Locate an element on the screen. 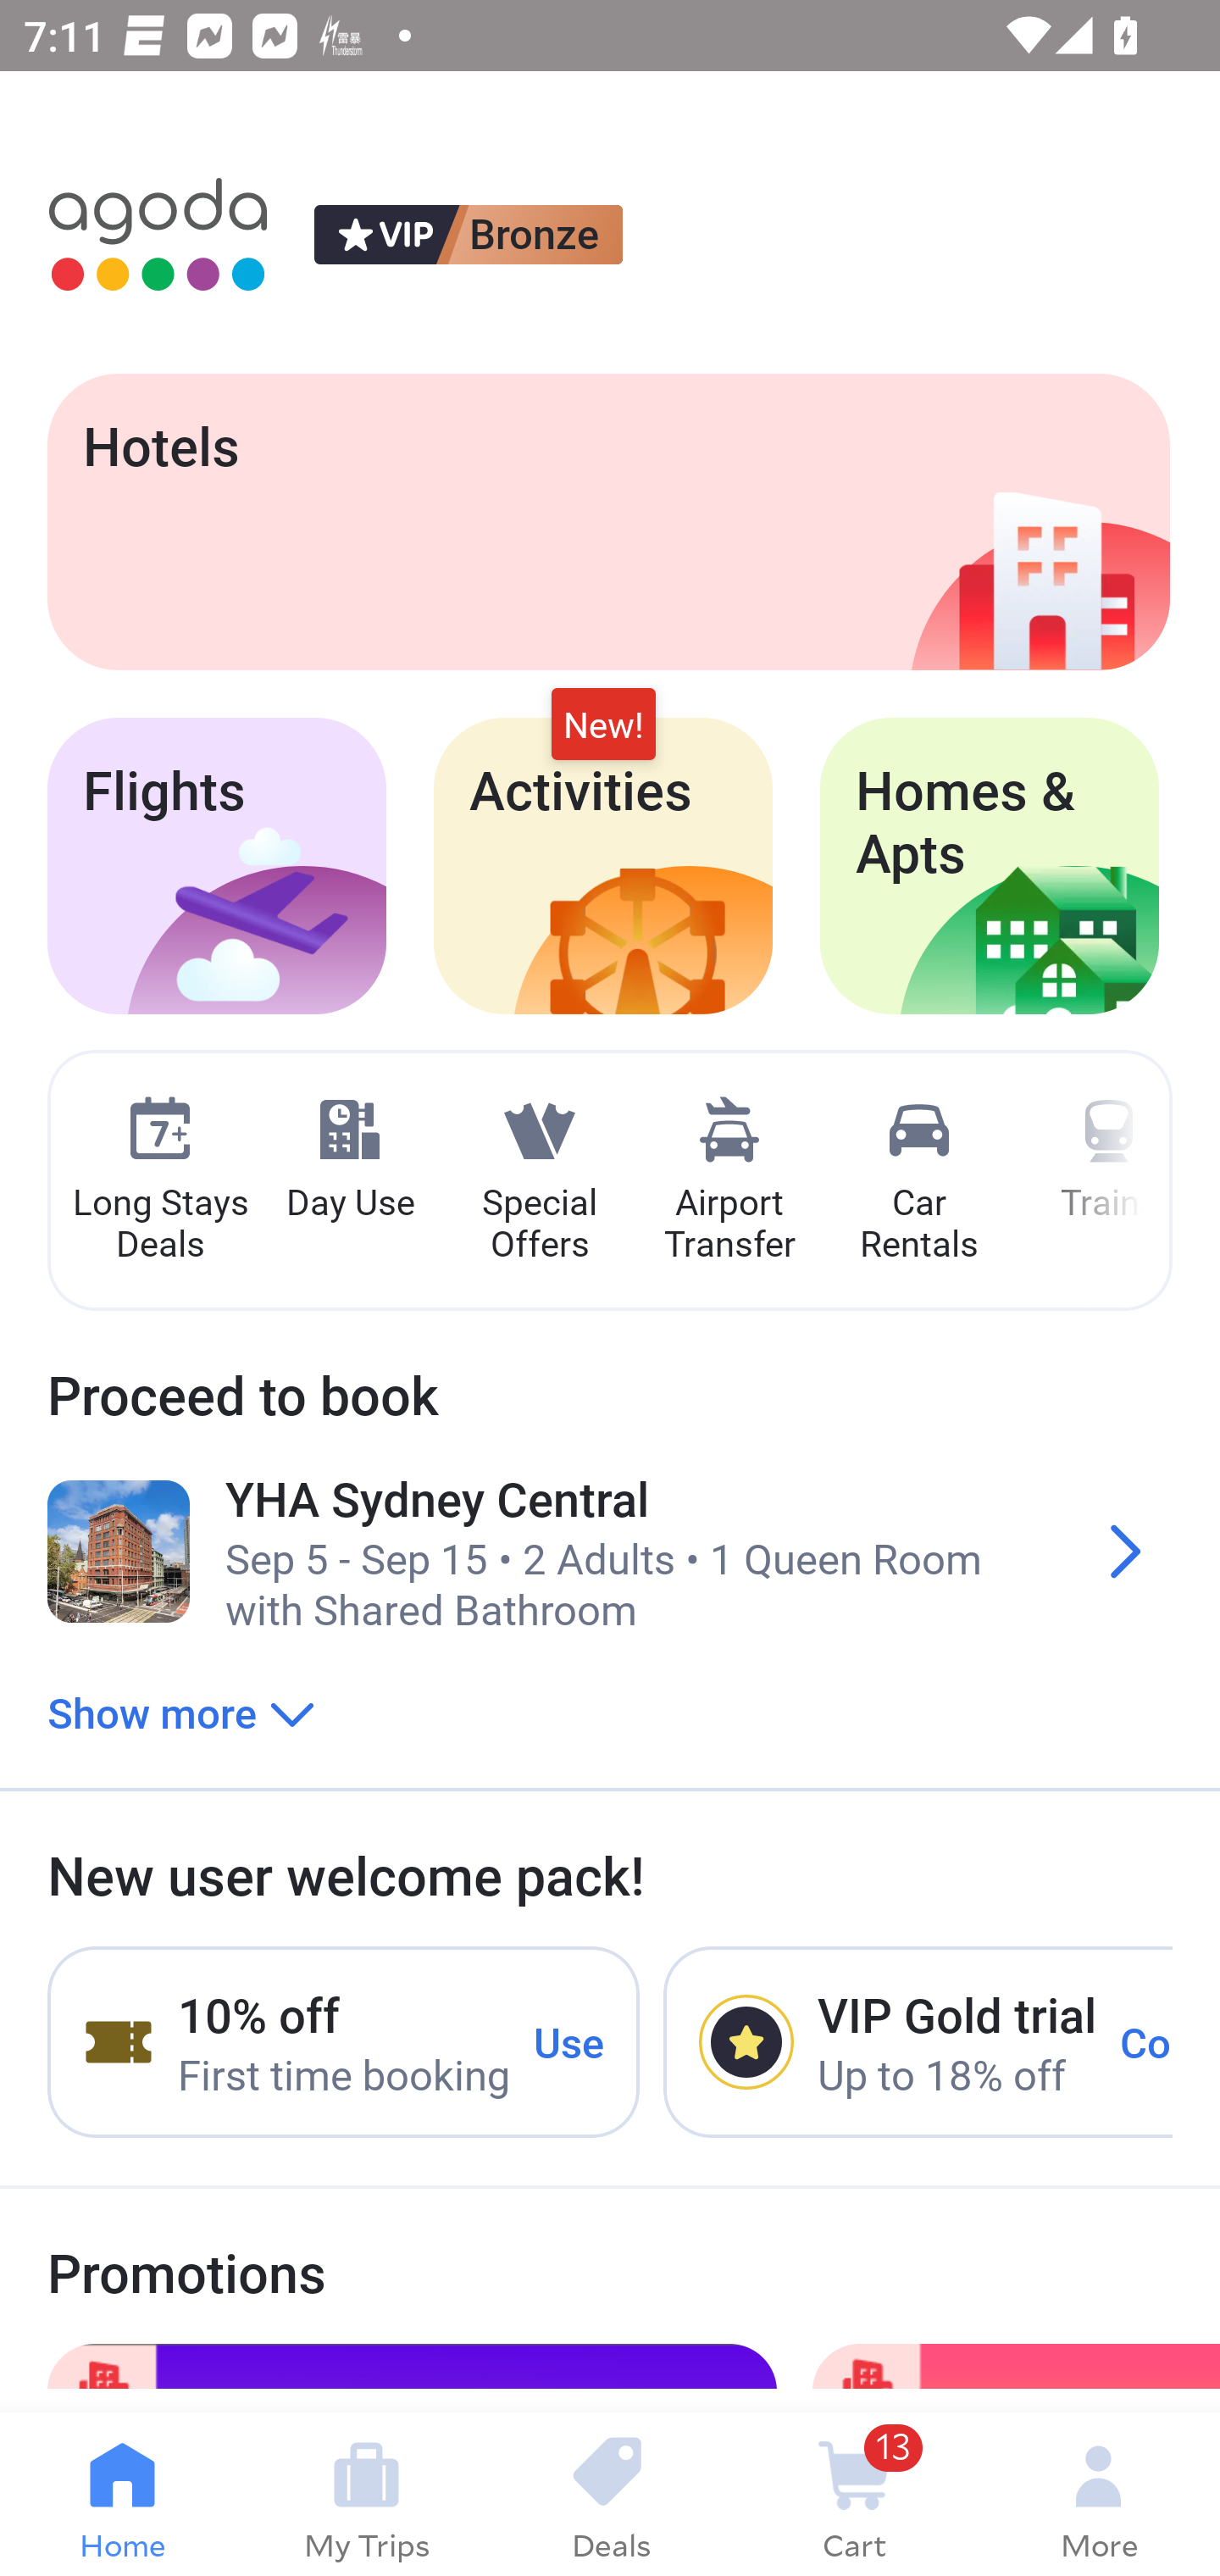 This screenshot has width=1220, height=2576. Special Offers is located at coordinates (539, 1181).